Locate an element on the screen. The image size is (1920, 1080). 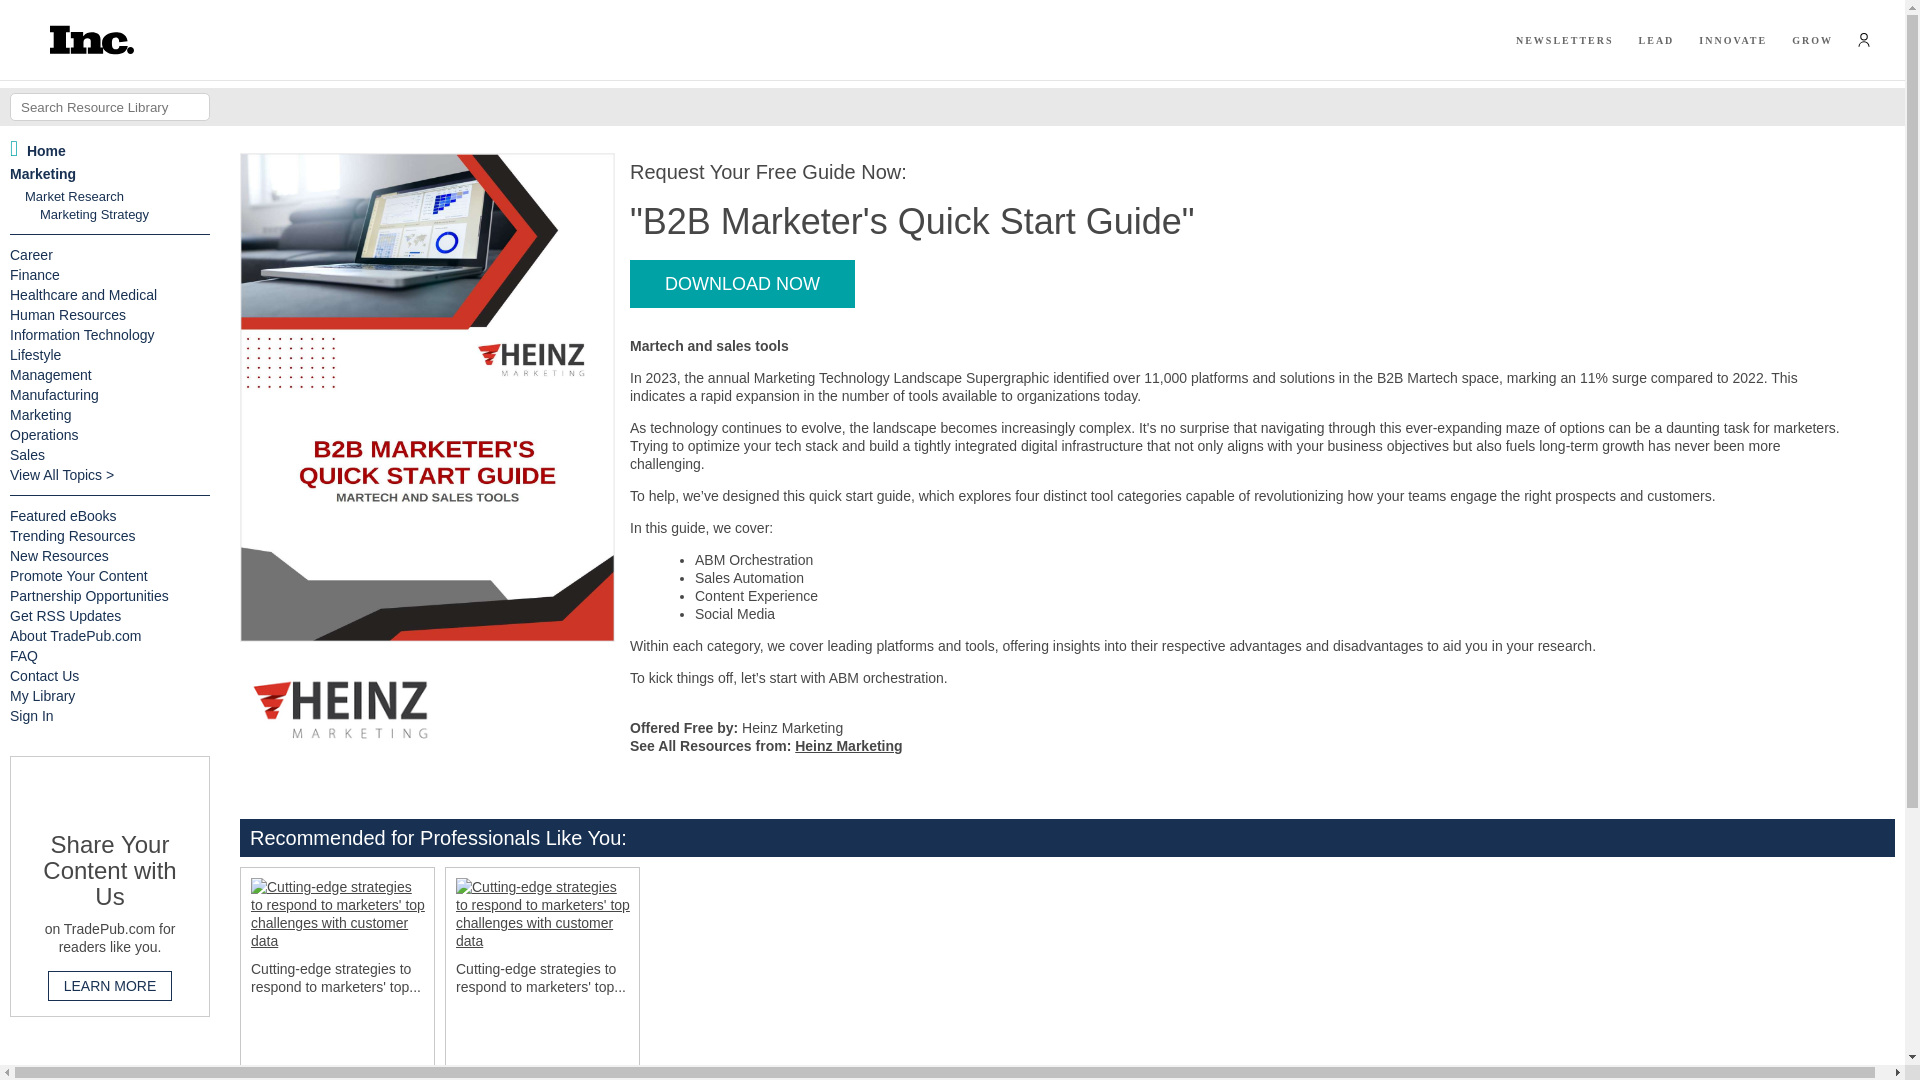
Continue to Grow on Inc.com is located at coordinates (1812, 40).